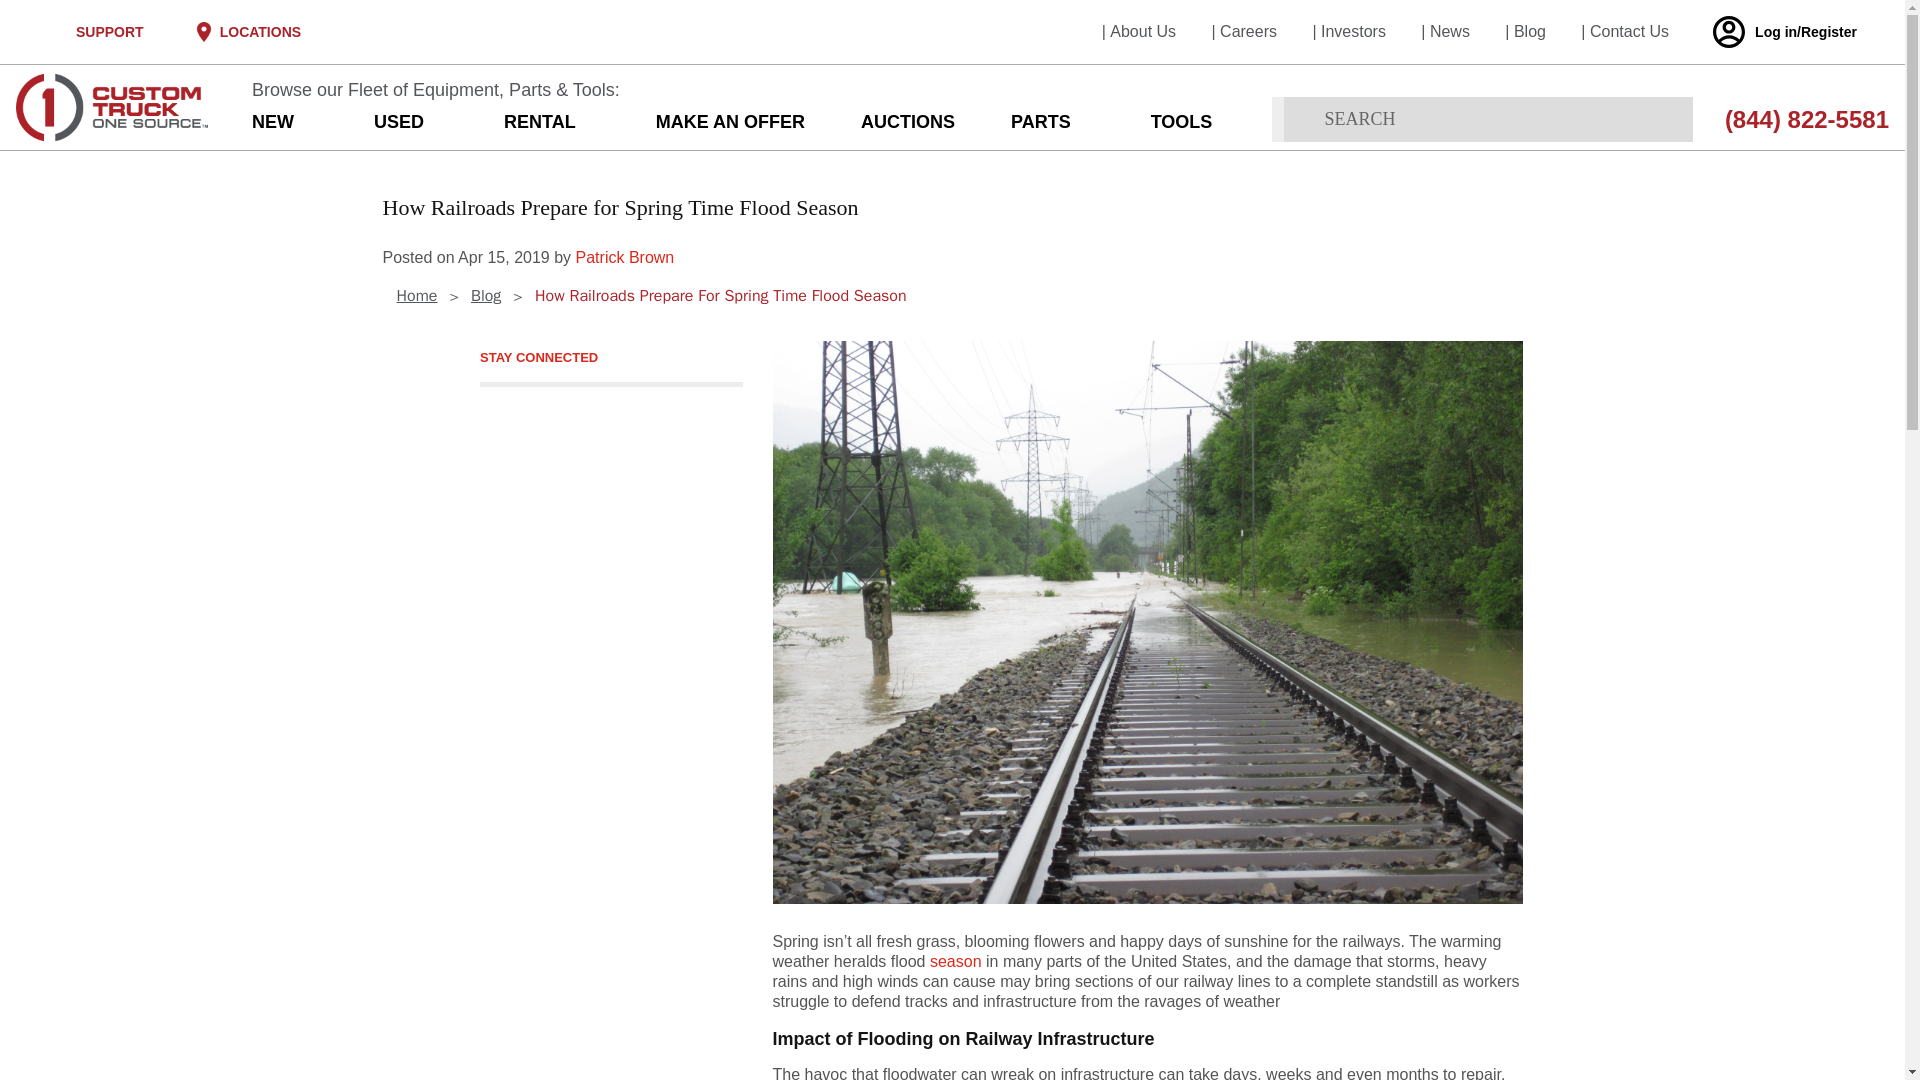 The height and width of the screenshot is (1080, 1920). Describe the element at coordinates (1488, 119) in the screenshot. I see `Search for:` at that location.